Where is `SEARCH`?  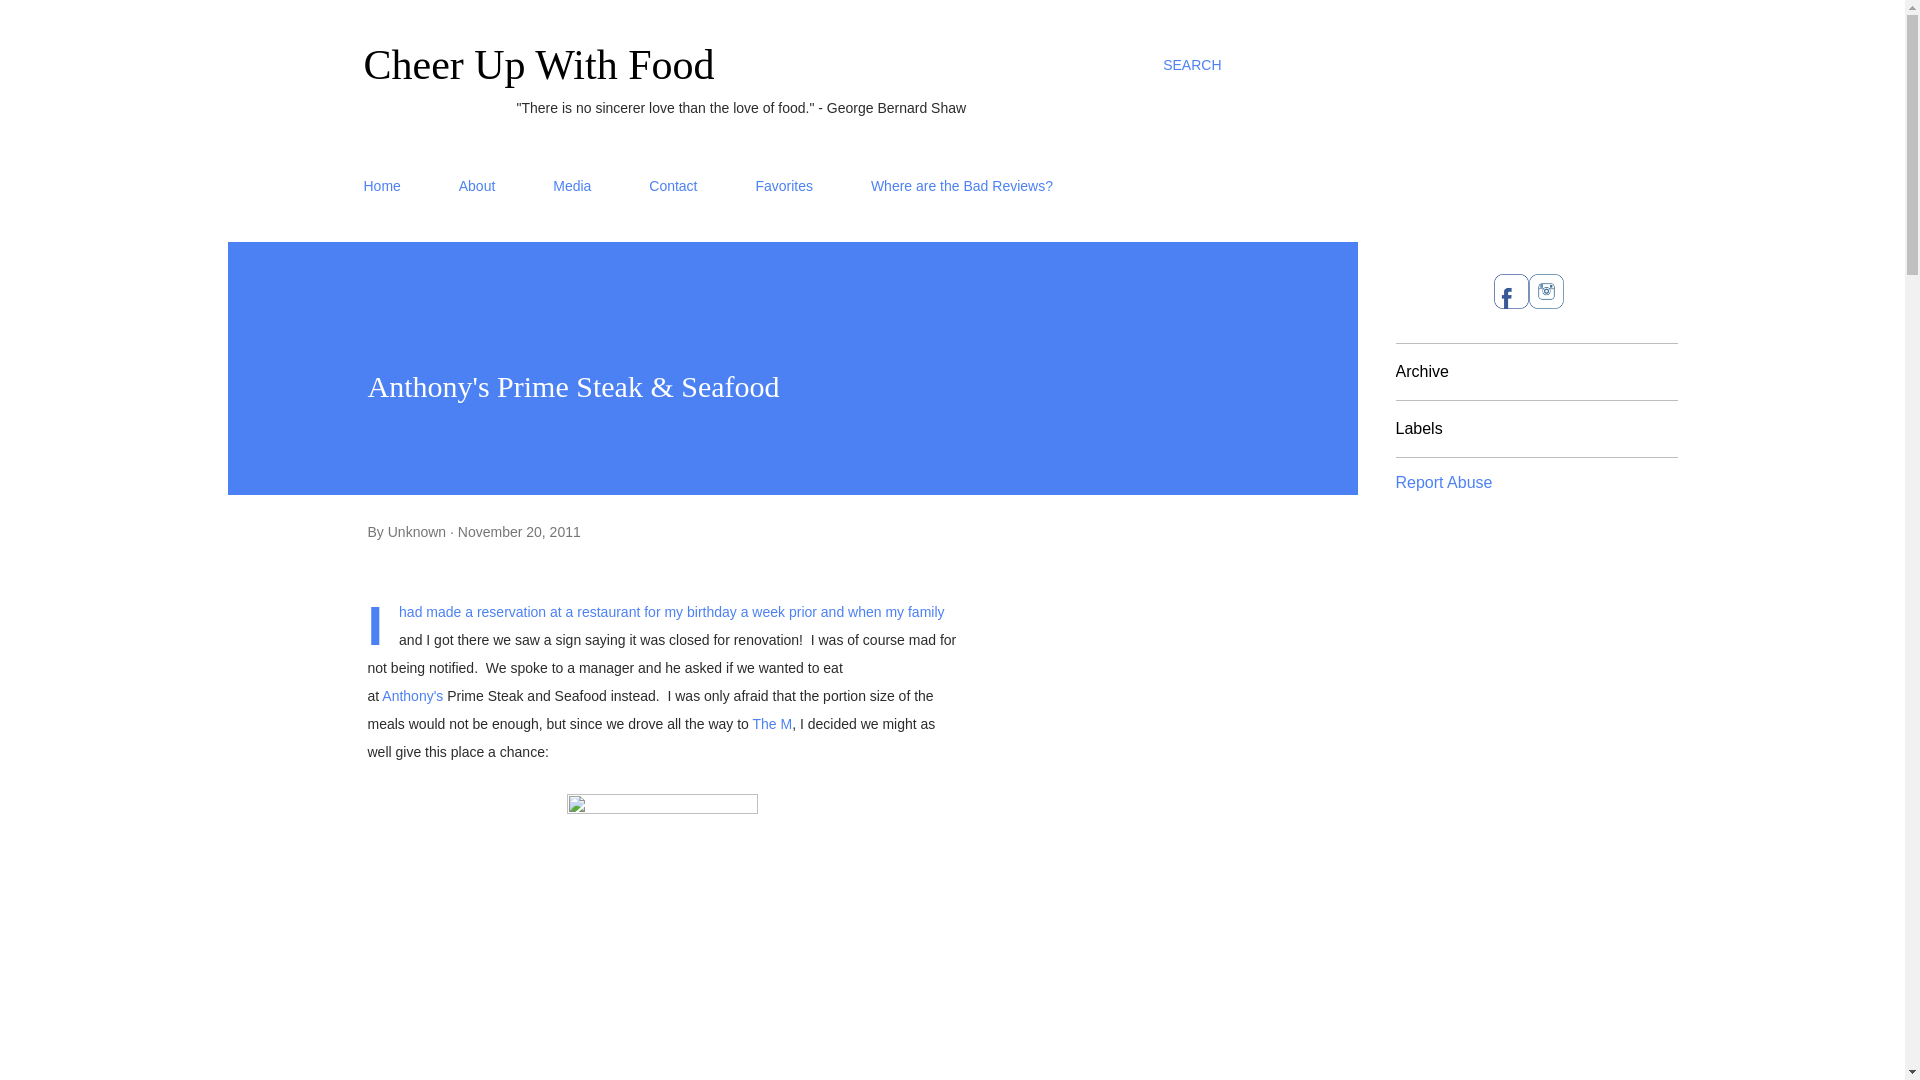 SEARCH is located at coordinates (1192, 65).